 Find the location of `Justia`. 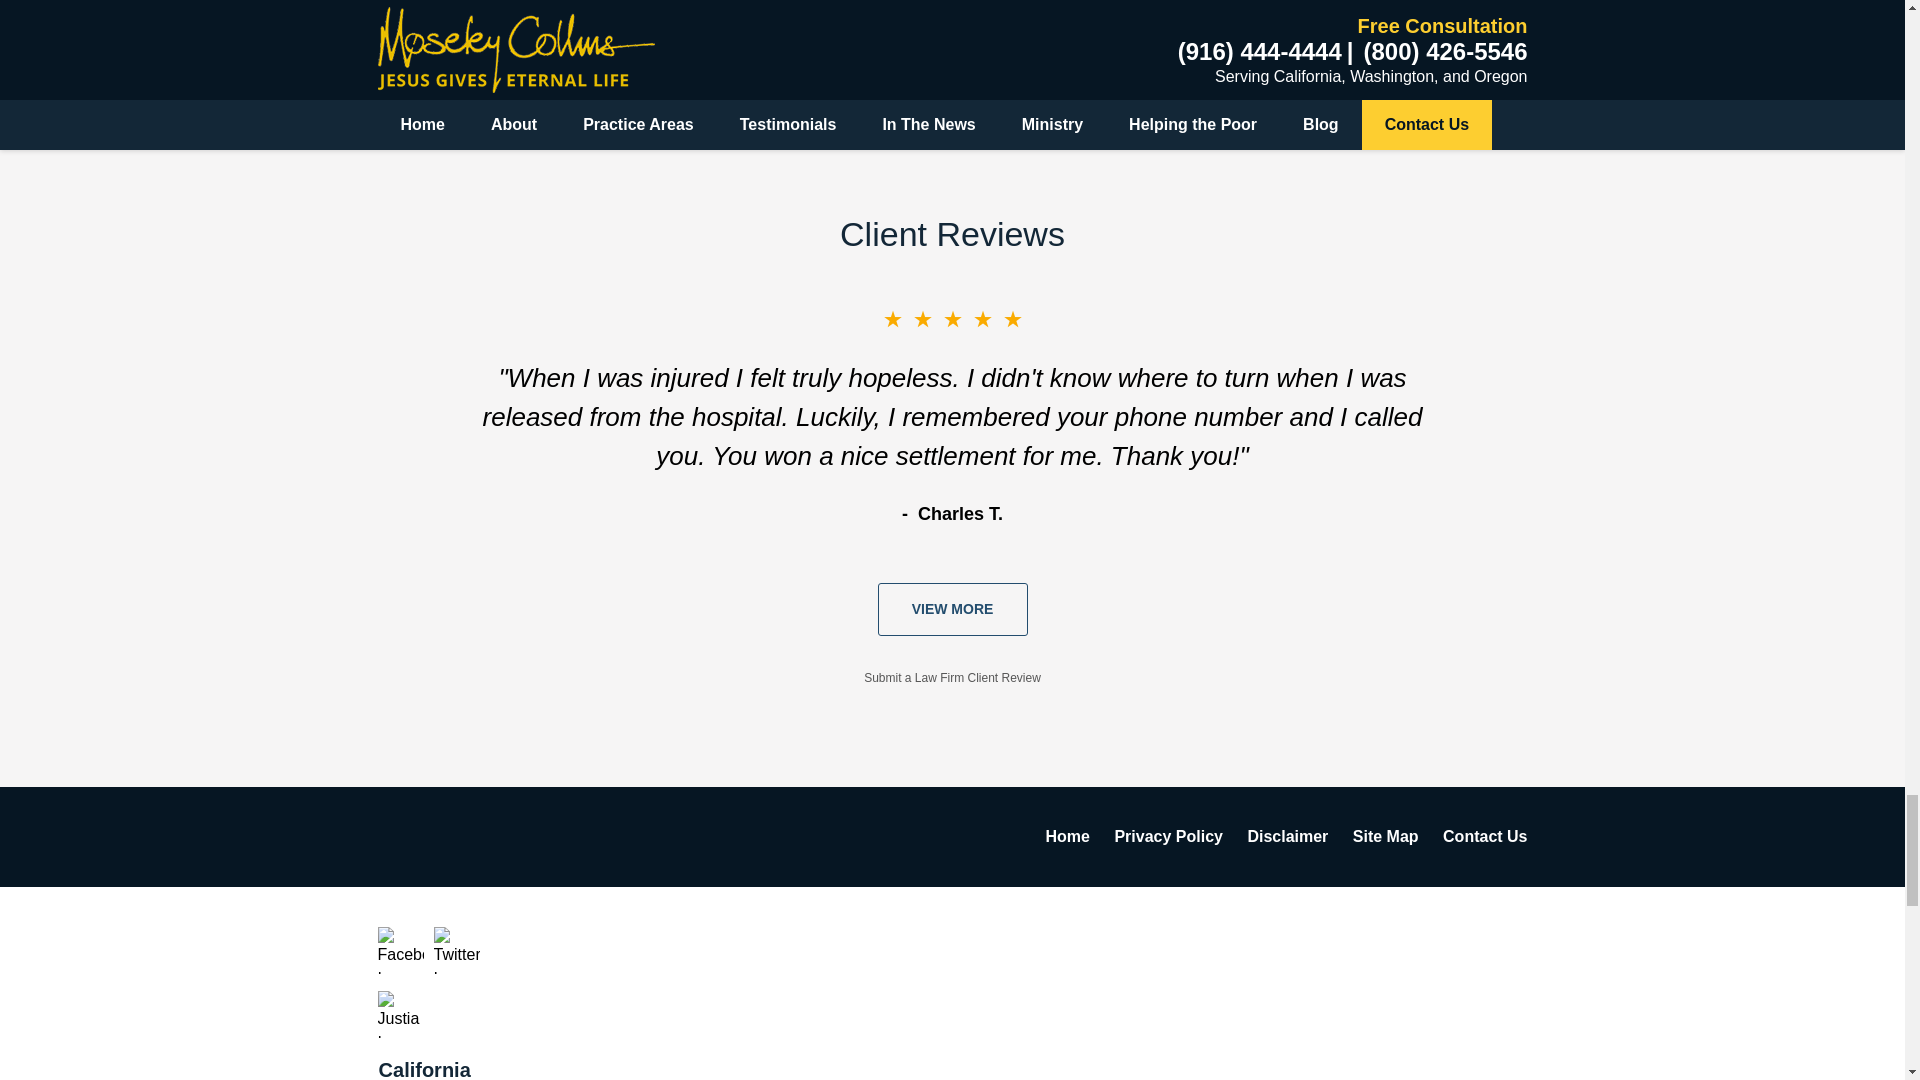

Justia is located at coordinates (401, 1014).